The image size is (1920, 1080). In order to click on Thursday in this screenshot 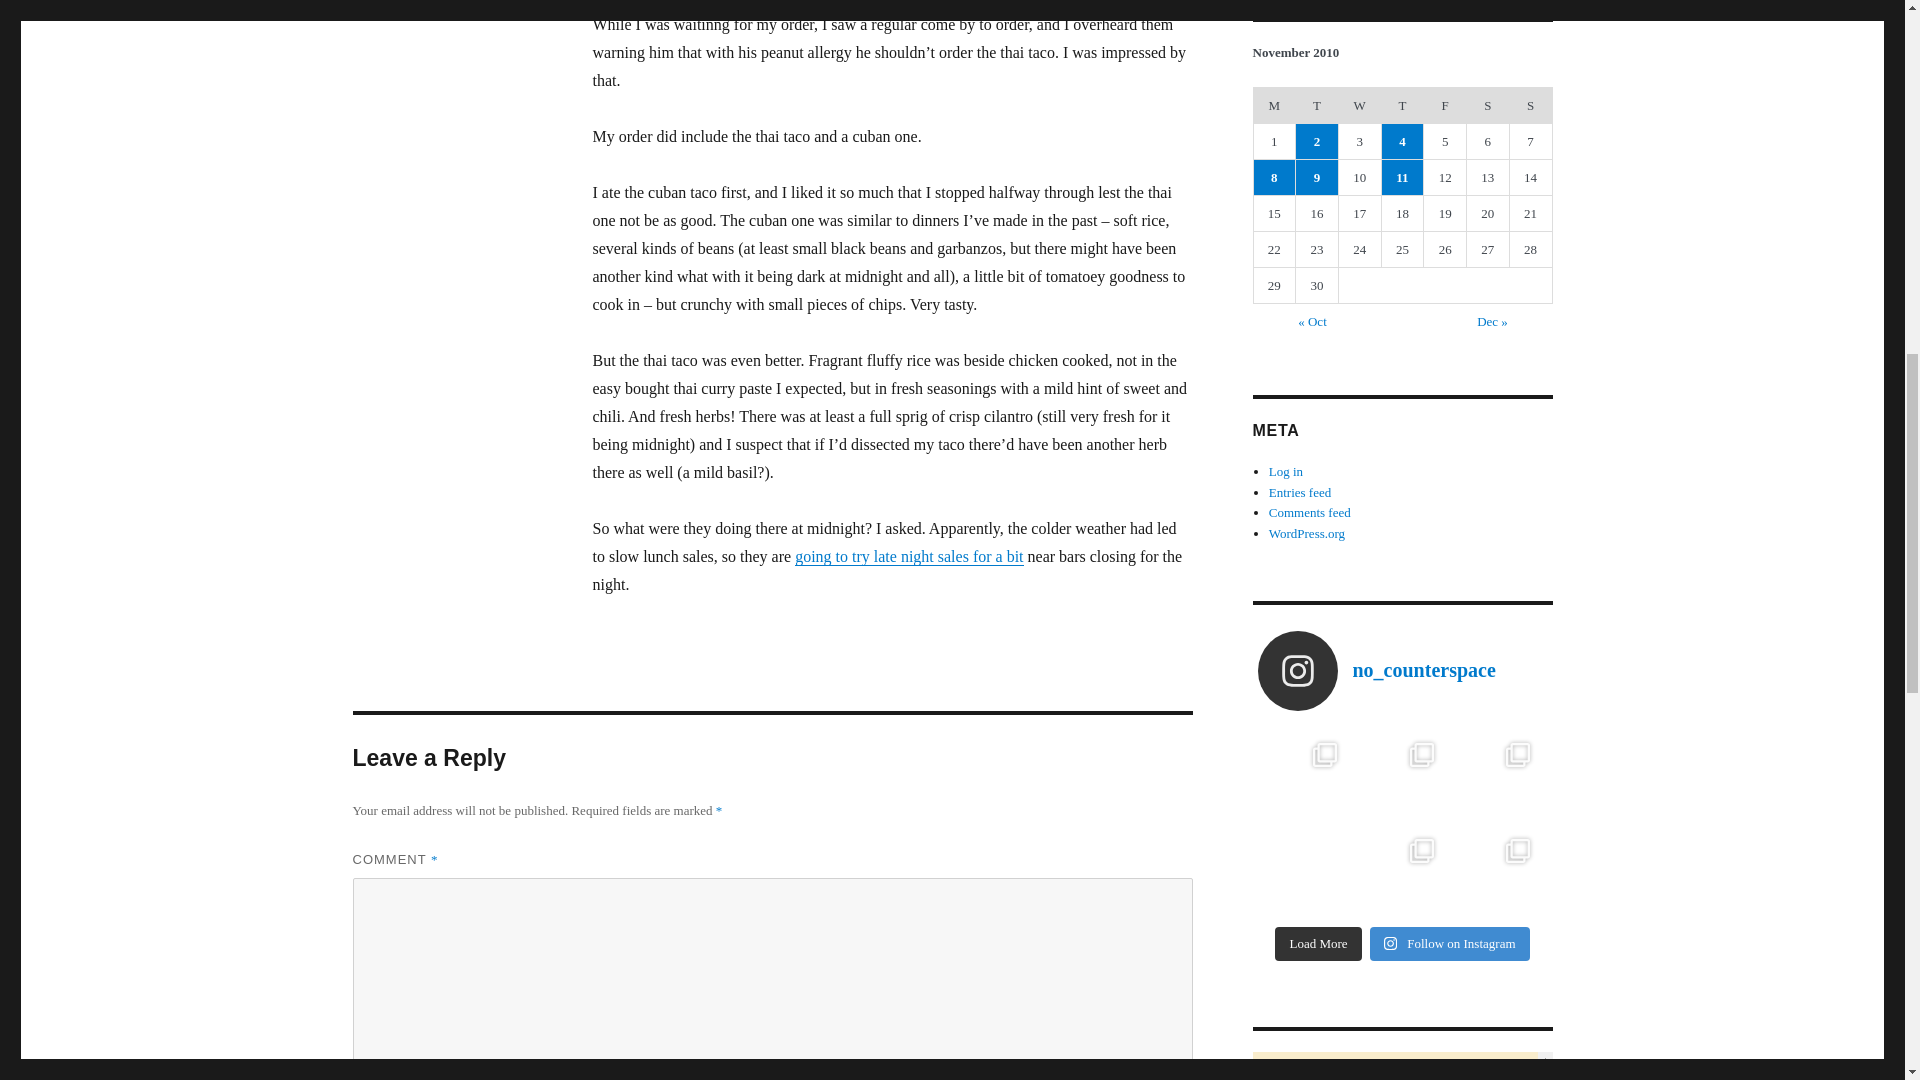, I will do `click(1402, 105)`.